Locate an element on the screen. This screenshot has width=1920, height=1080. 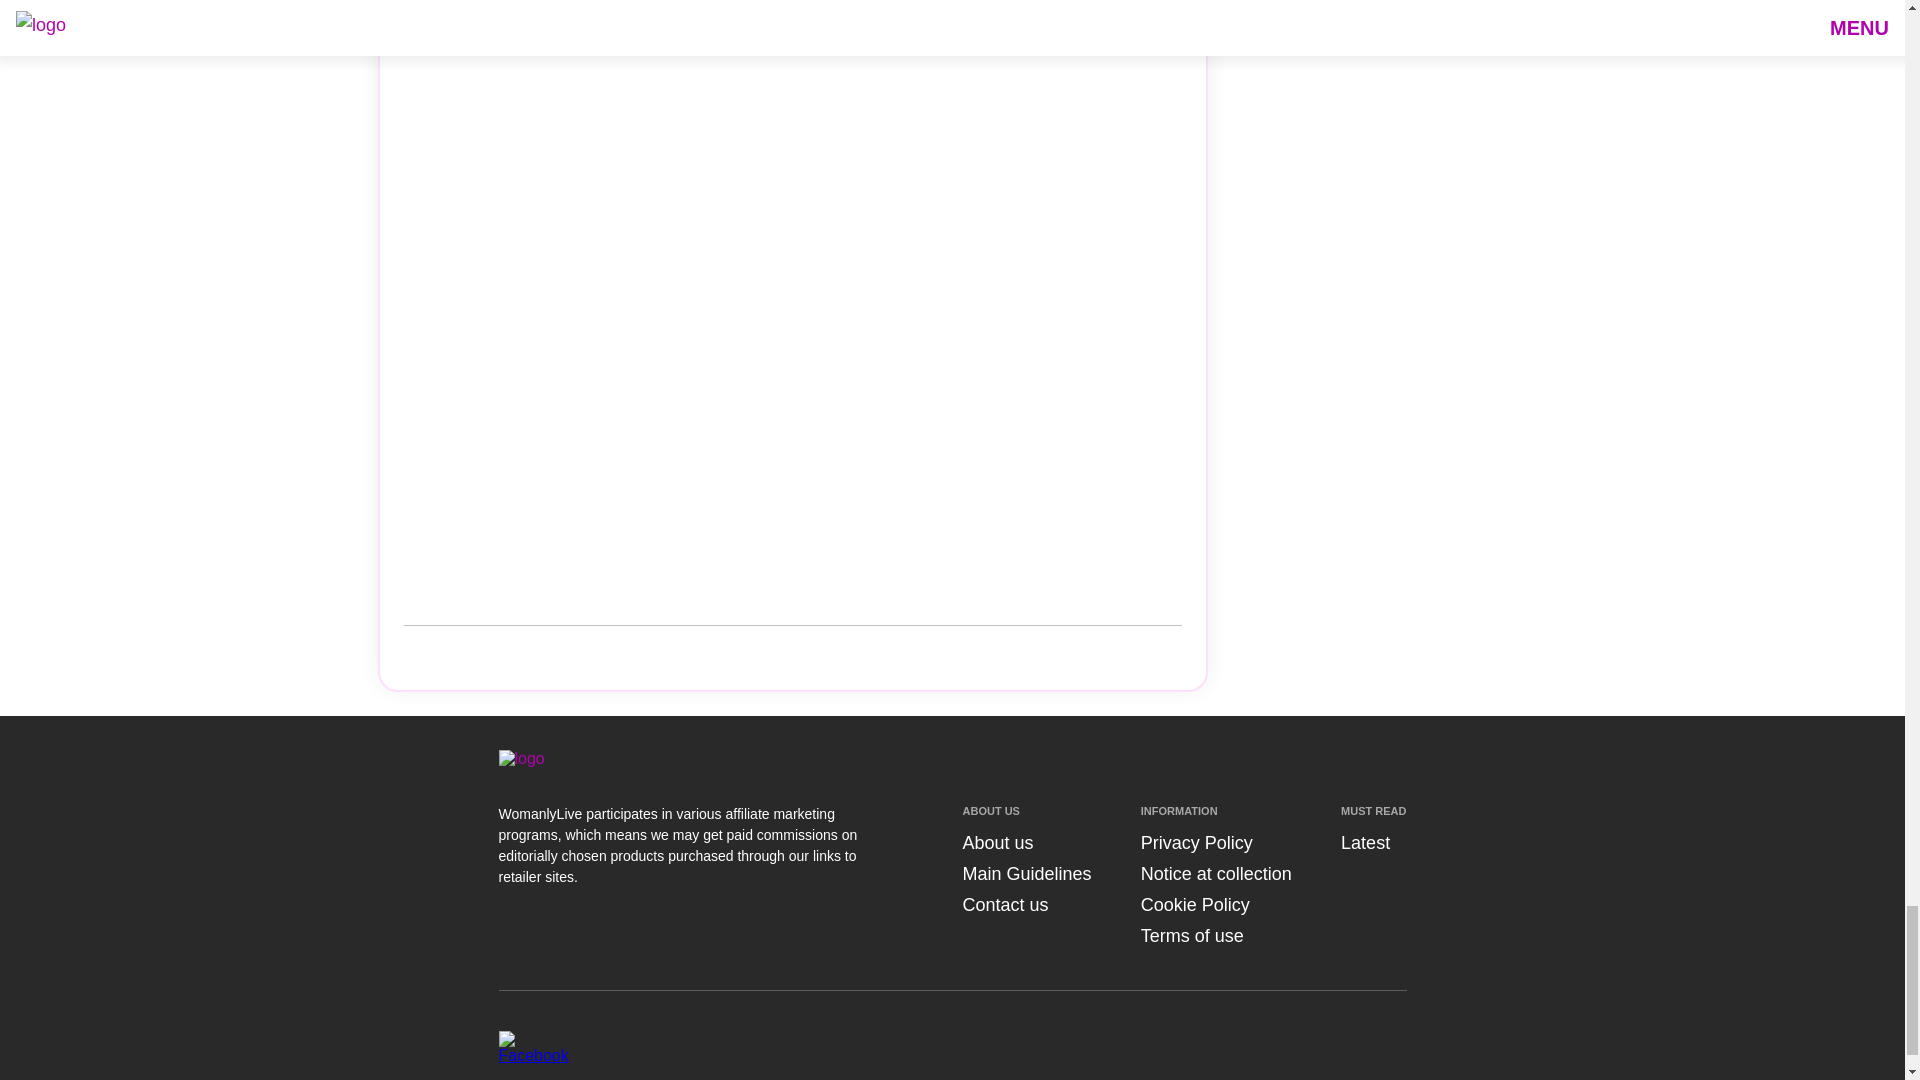
Cookie Policy is located at coordinates (1194, 904).